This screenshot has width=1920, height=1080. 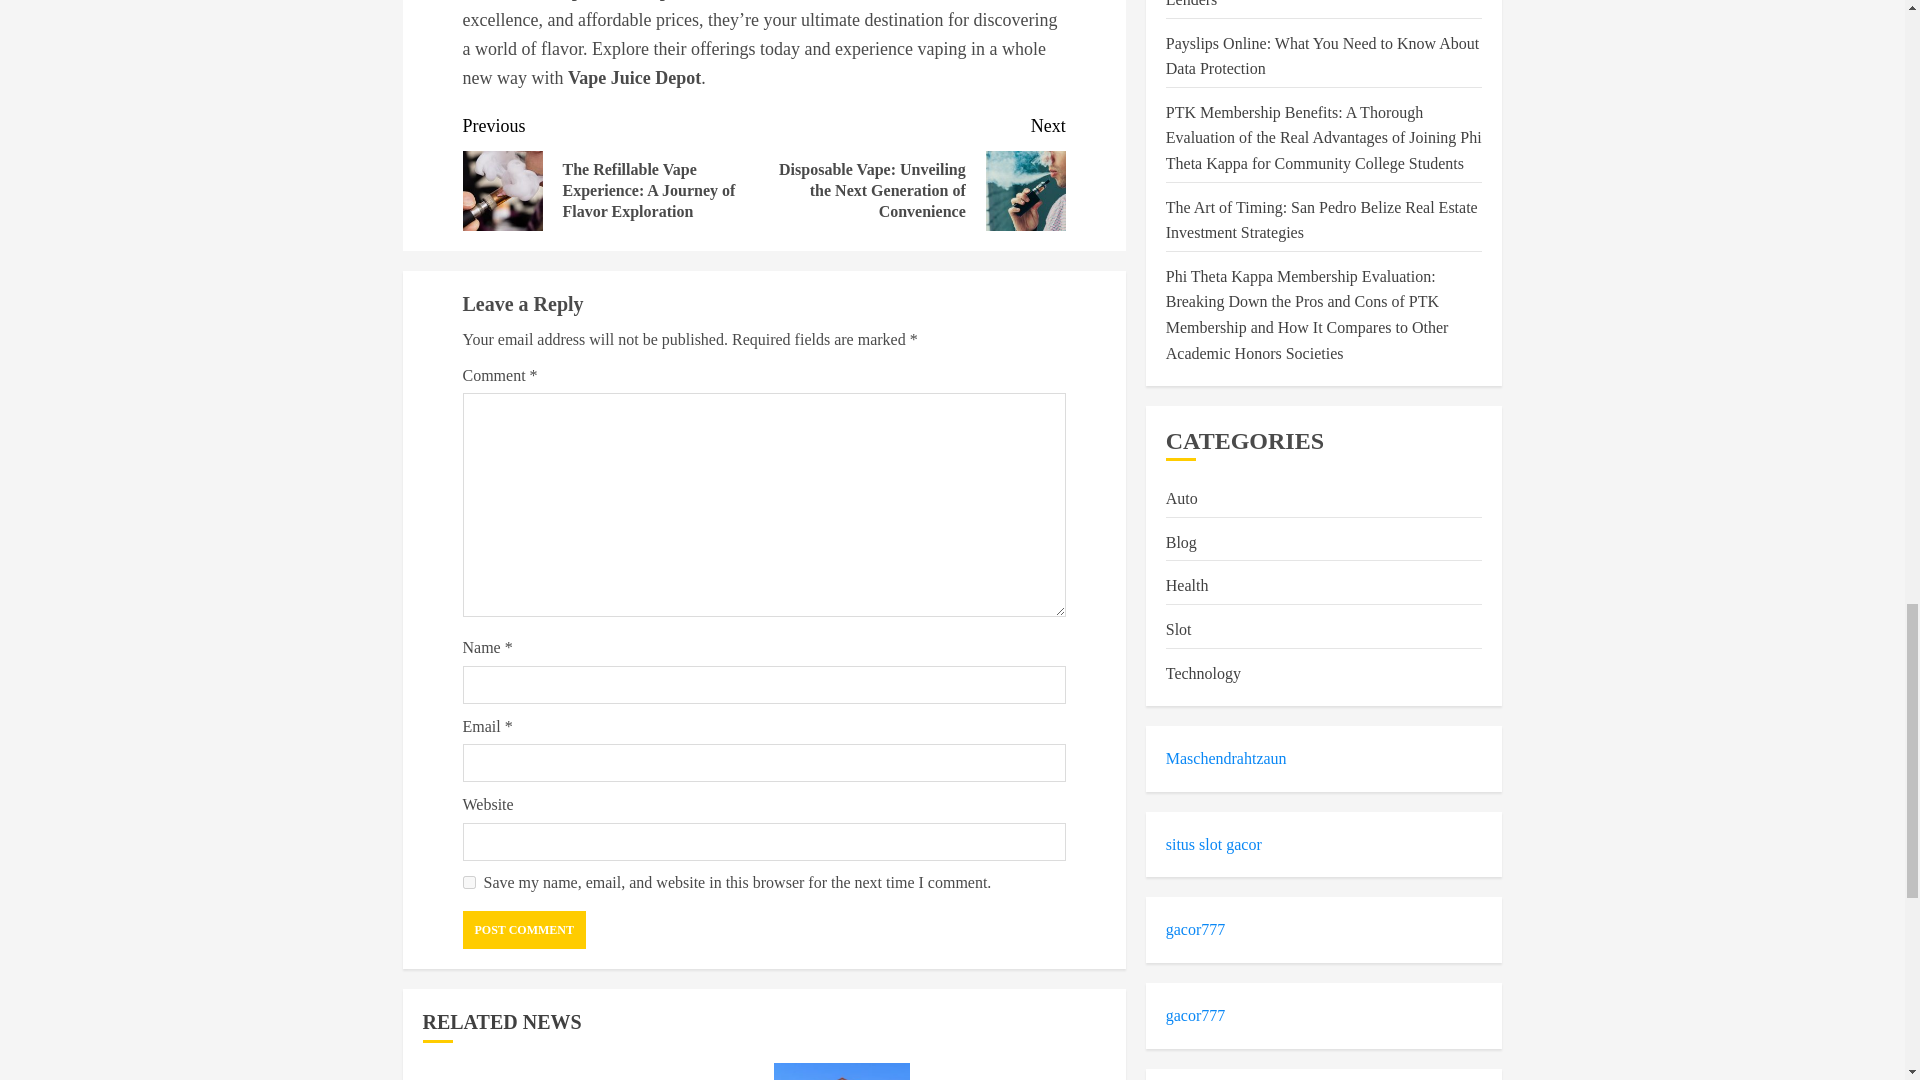 What do you see at coordinates (468, 882) in the screenshot?
I see `yes` at bounding box center [468, 882].